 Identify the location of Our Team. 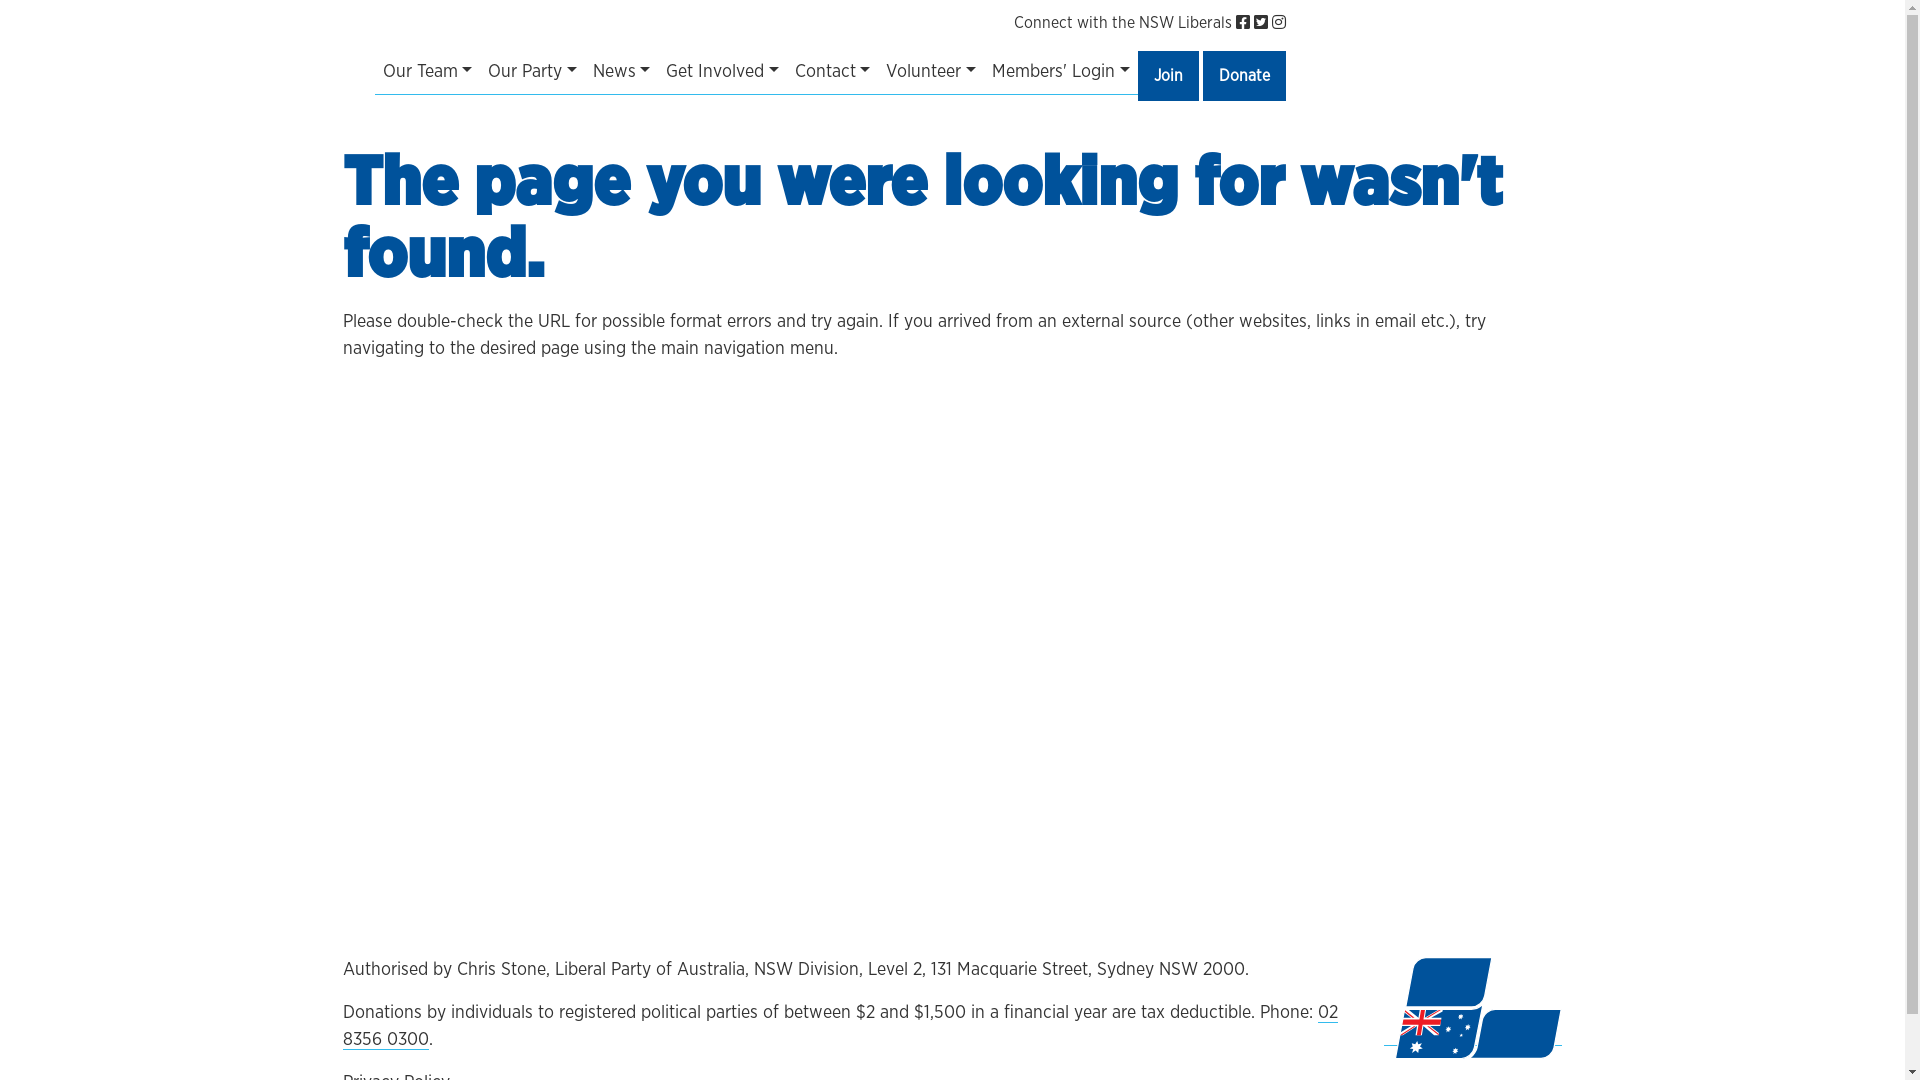
(427, 72).